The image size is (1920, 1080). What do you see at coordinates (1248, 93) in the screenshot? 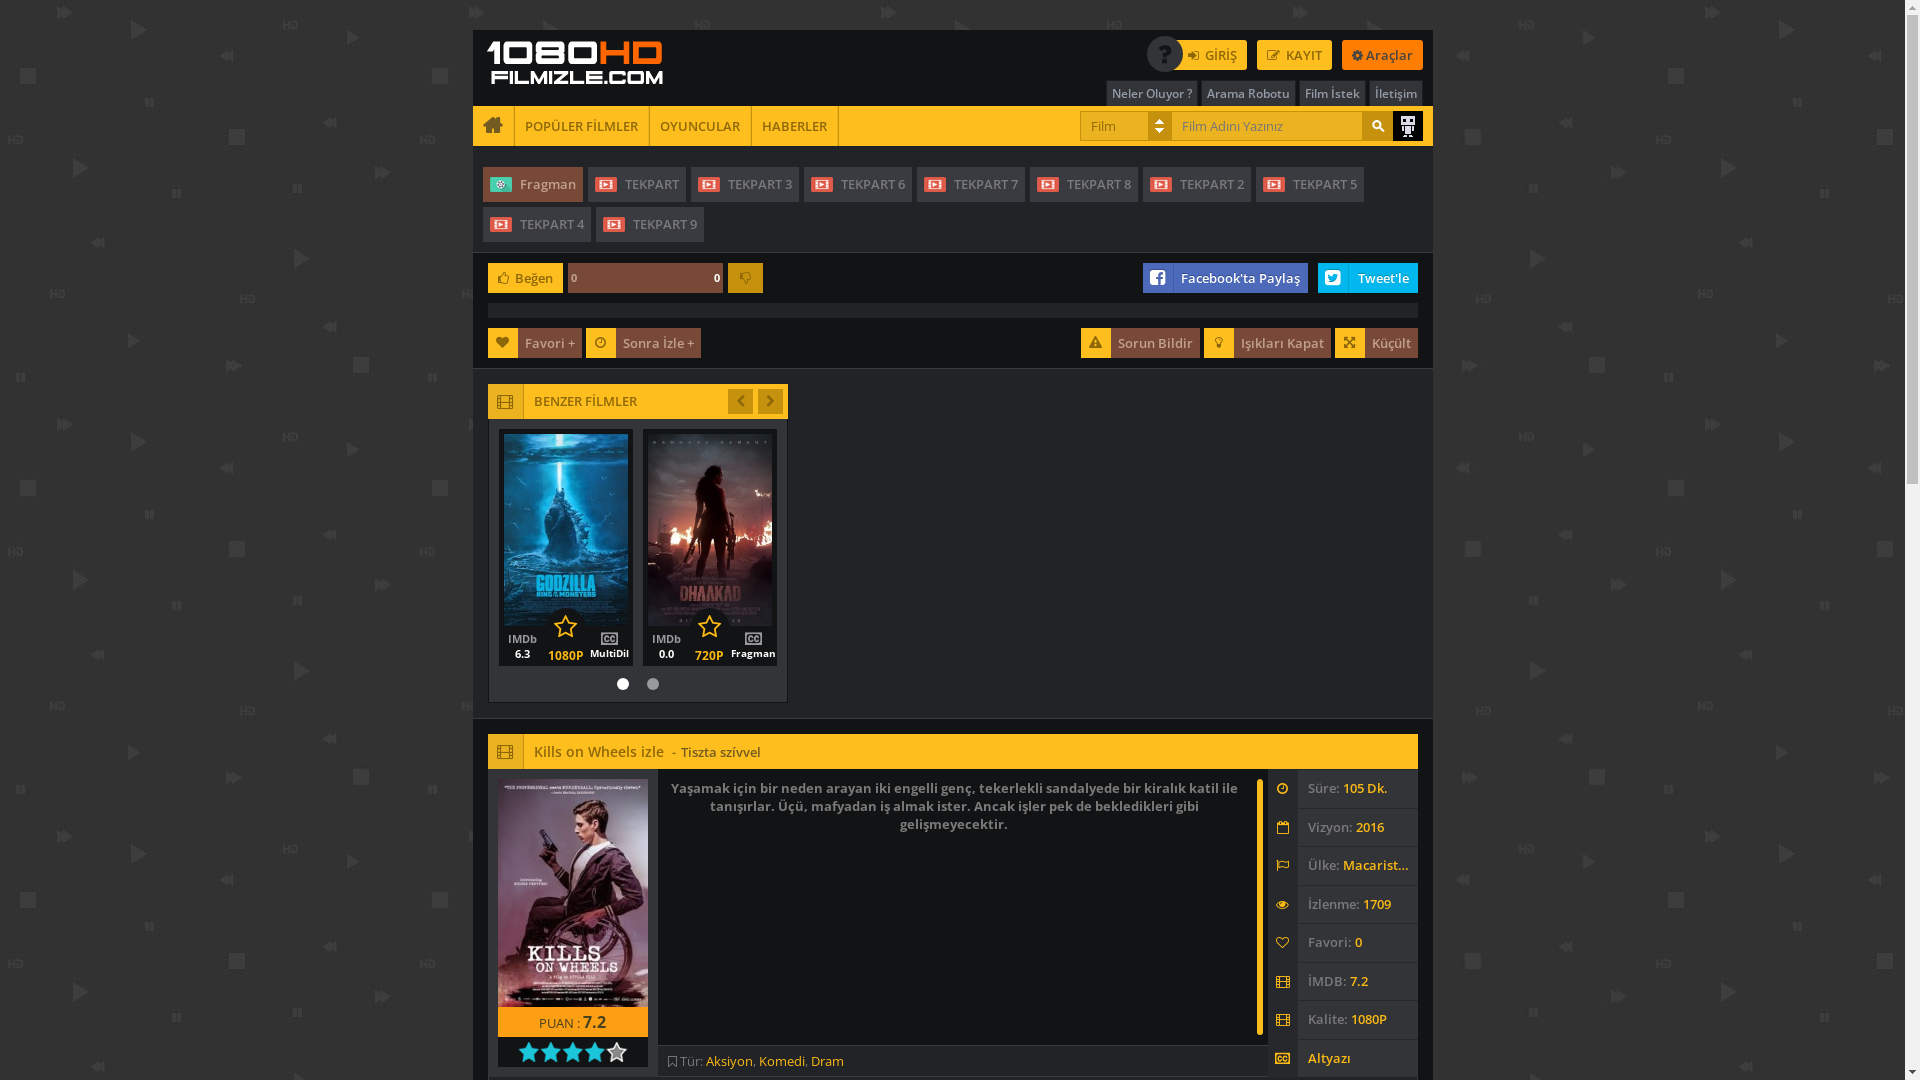
I see `Arama Robotu` at bounding box center [1248, 93].